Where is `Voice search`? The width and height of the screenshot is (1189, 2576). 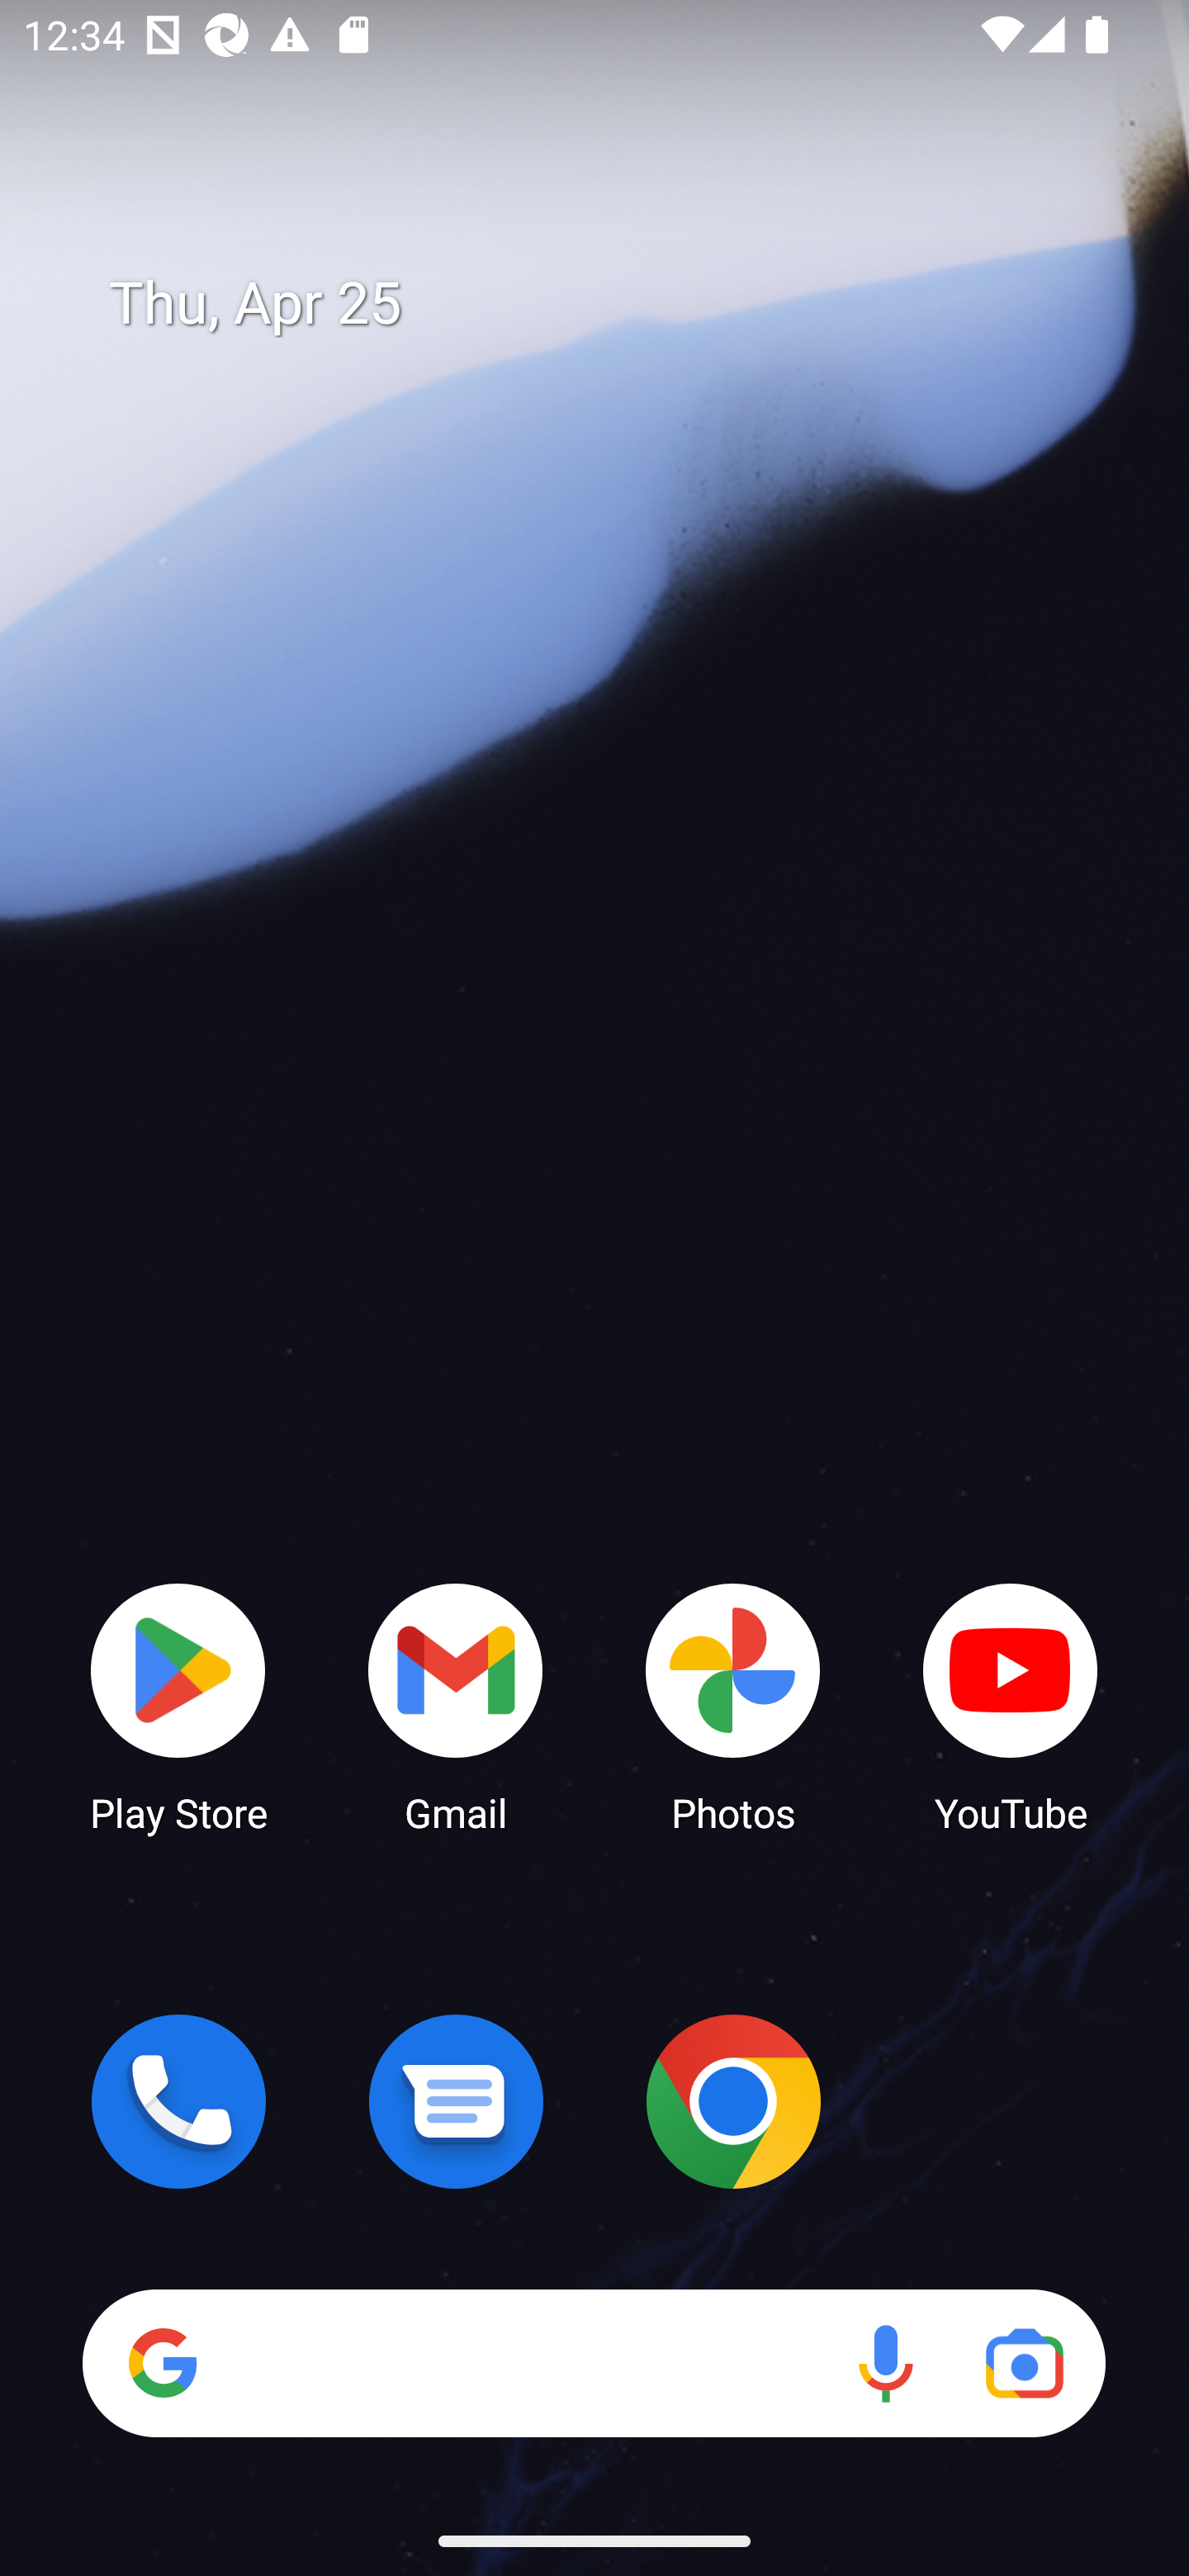 Voice search is located at coordinates (885, 2363).